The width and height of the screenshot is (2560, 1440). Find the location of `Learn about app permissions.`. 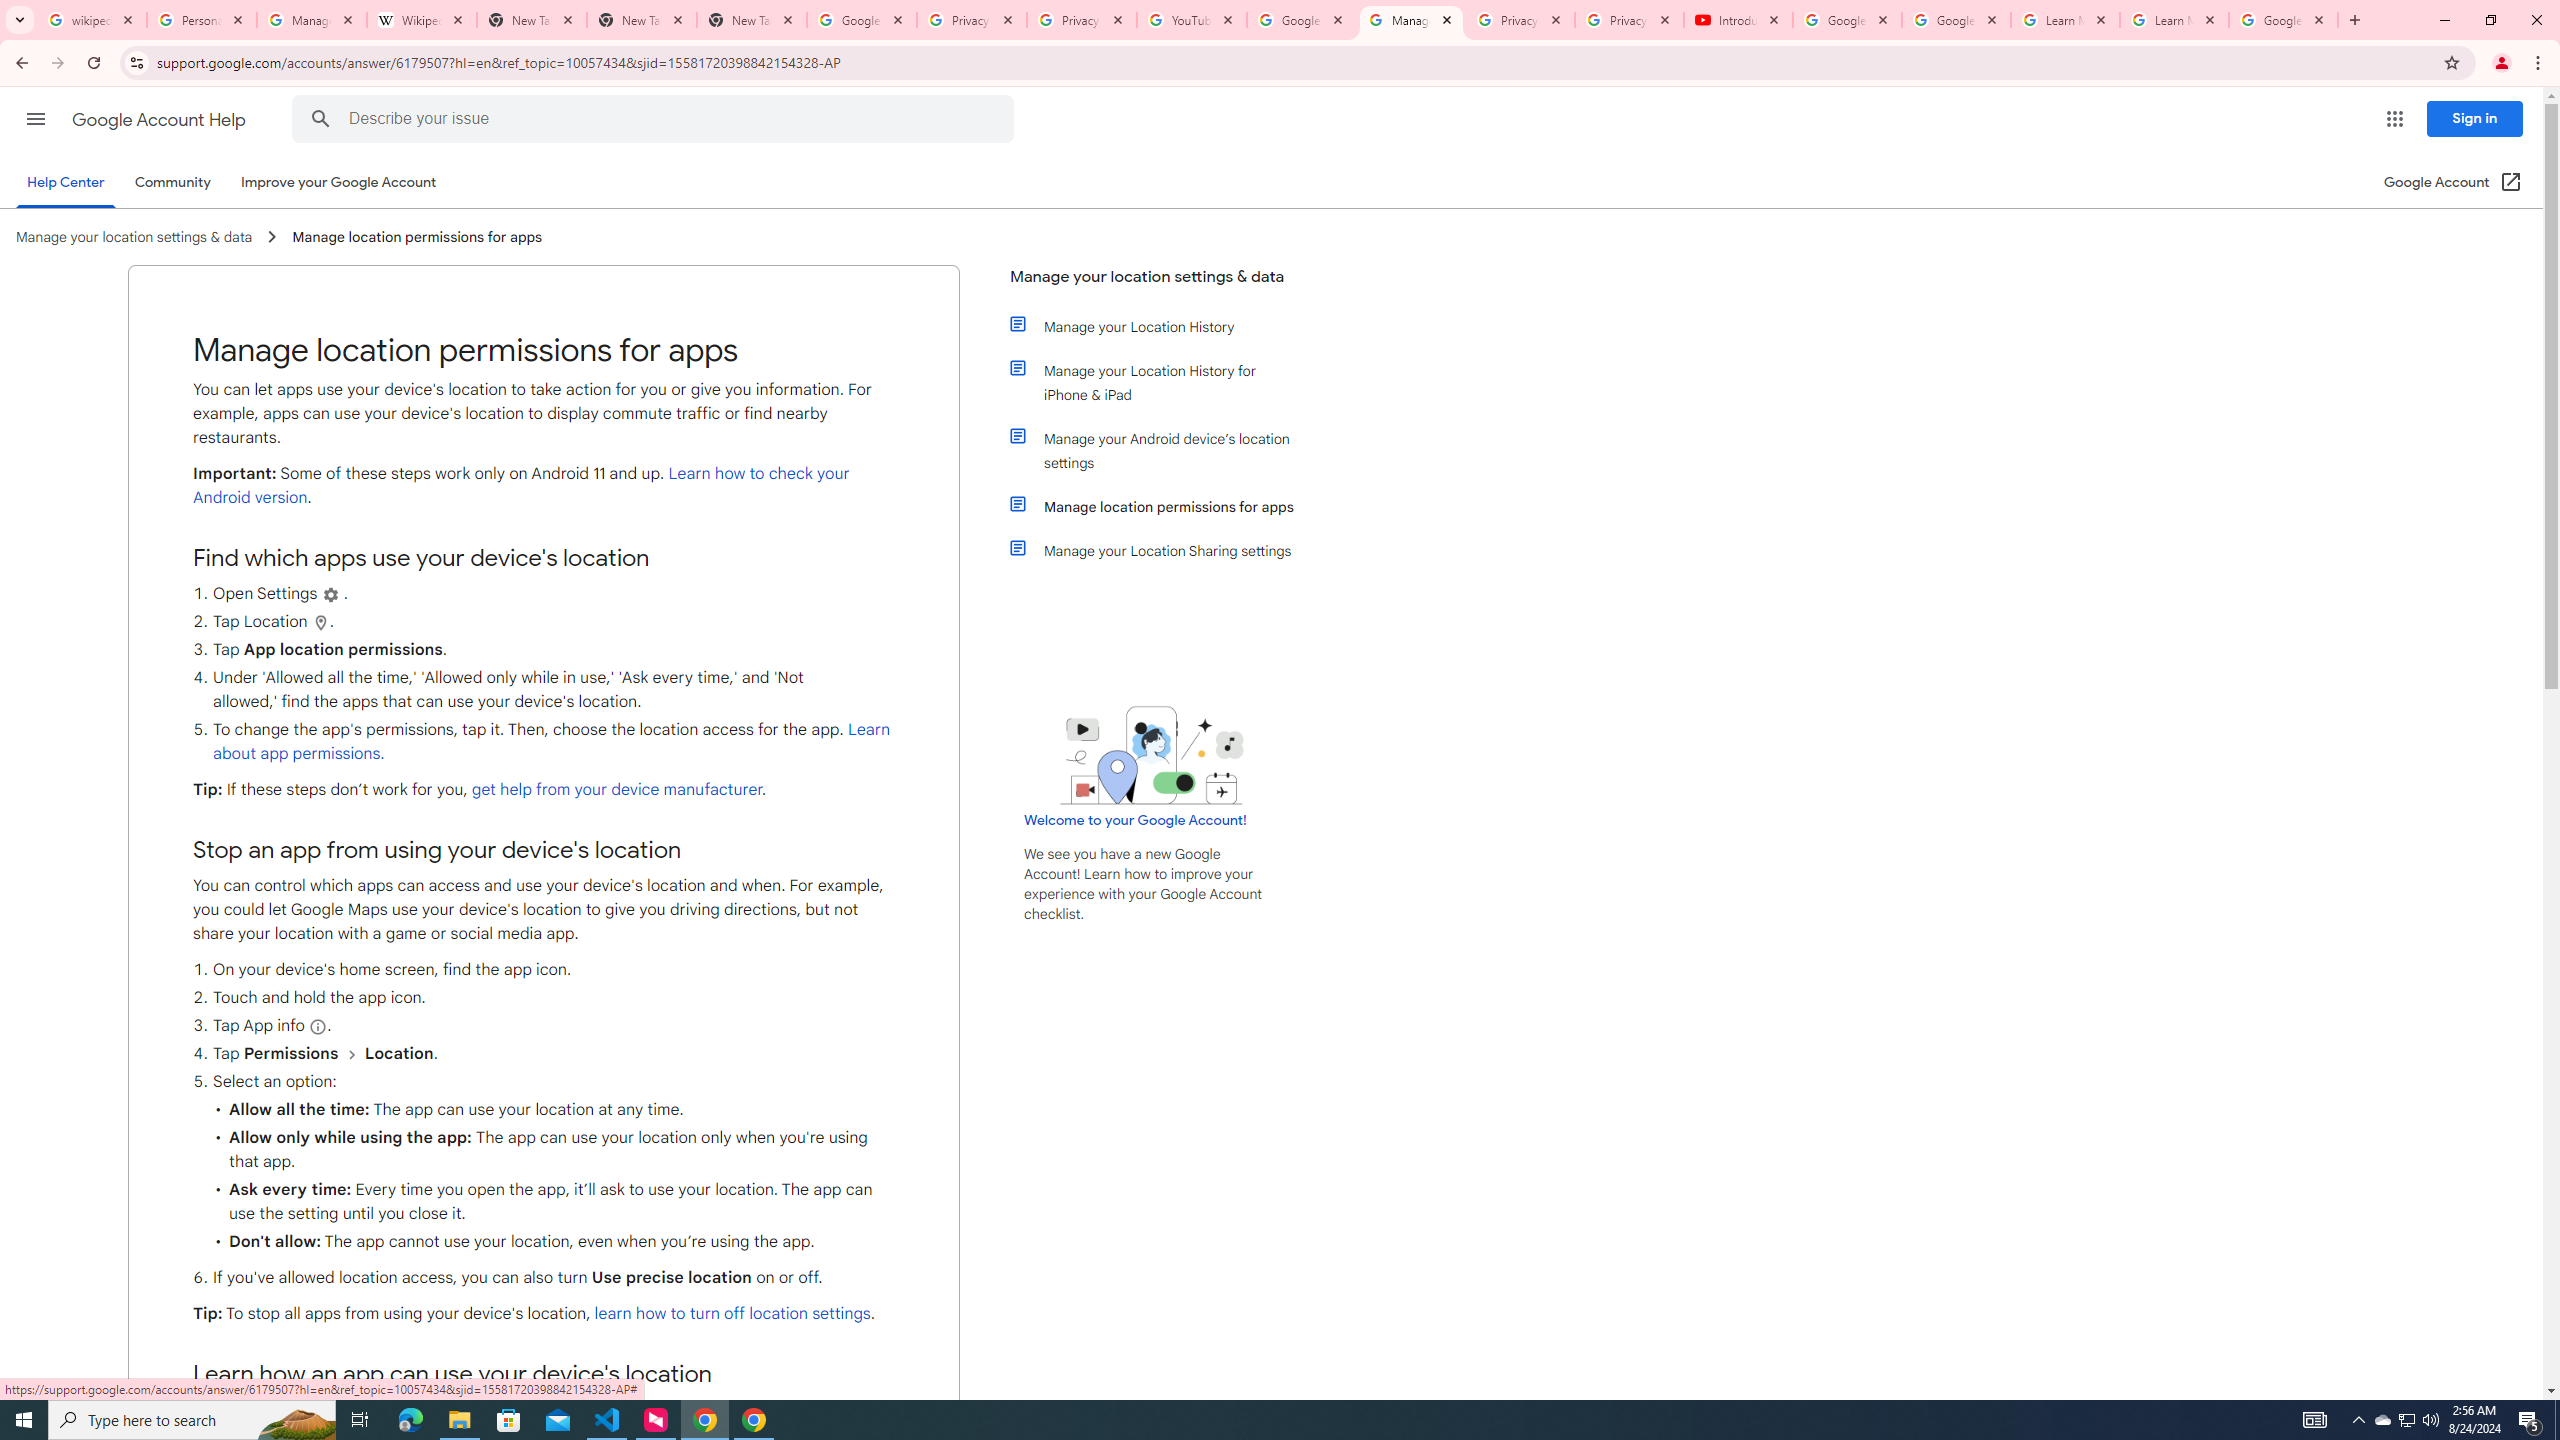

Learn about app permissions. is located at coordinates (551, 742).